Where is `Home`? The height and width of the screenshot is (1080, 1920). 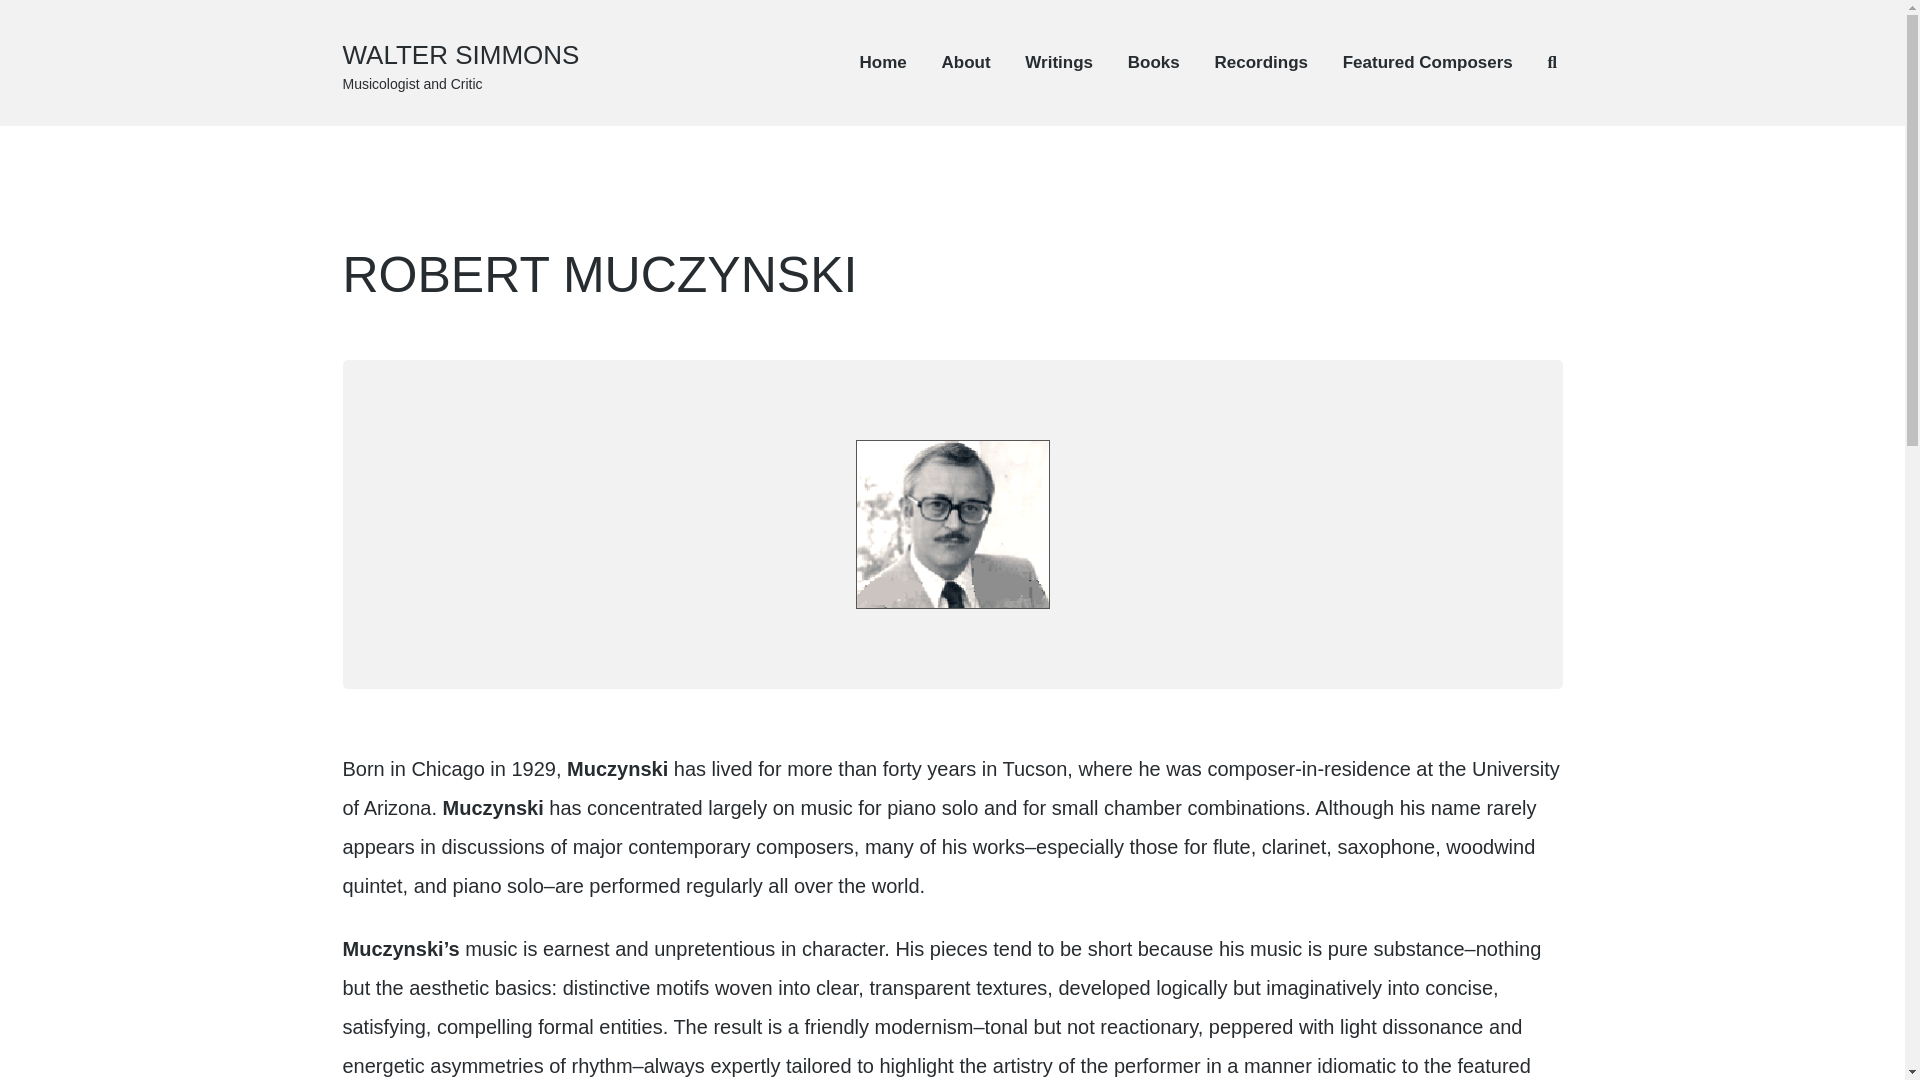
Home is located at coordinates (883, 62).